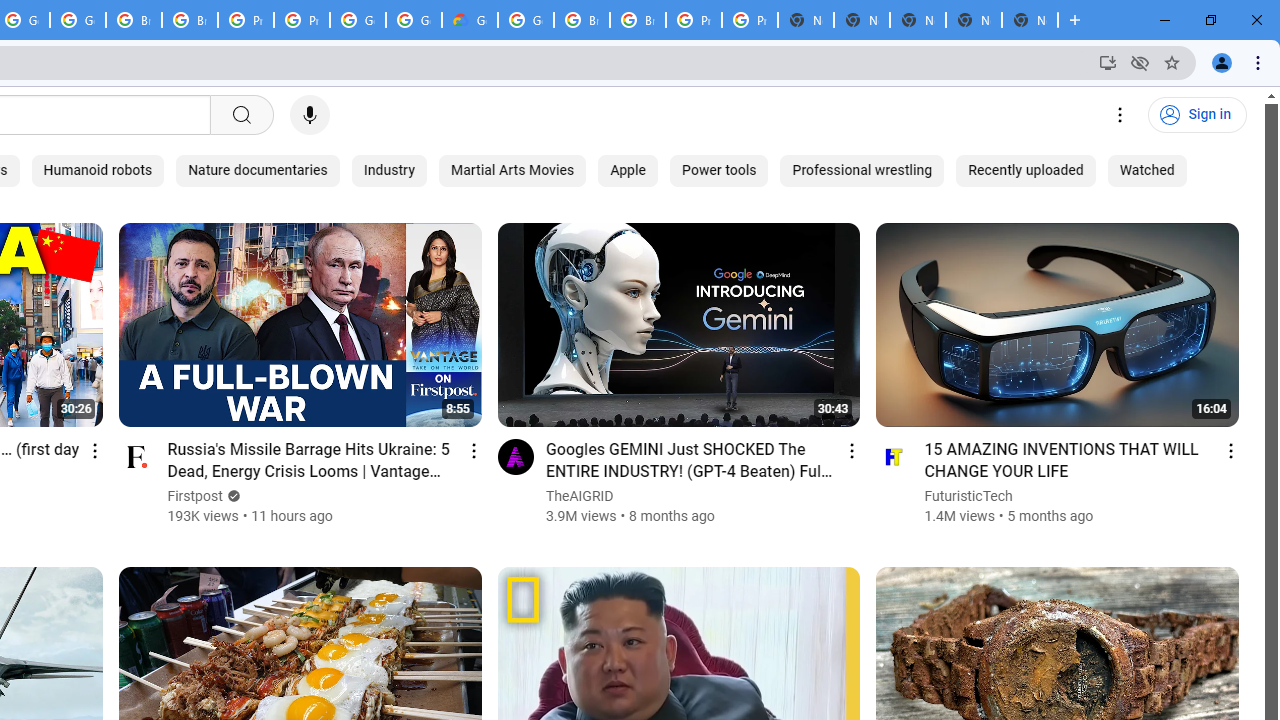 This screenshot has height=720, width=1280. I want to click on Google Cloud Platform, so click(414, 20).